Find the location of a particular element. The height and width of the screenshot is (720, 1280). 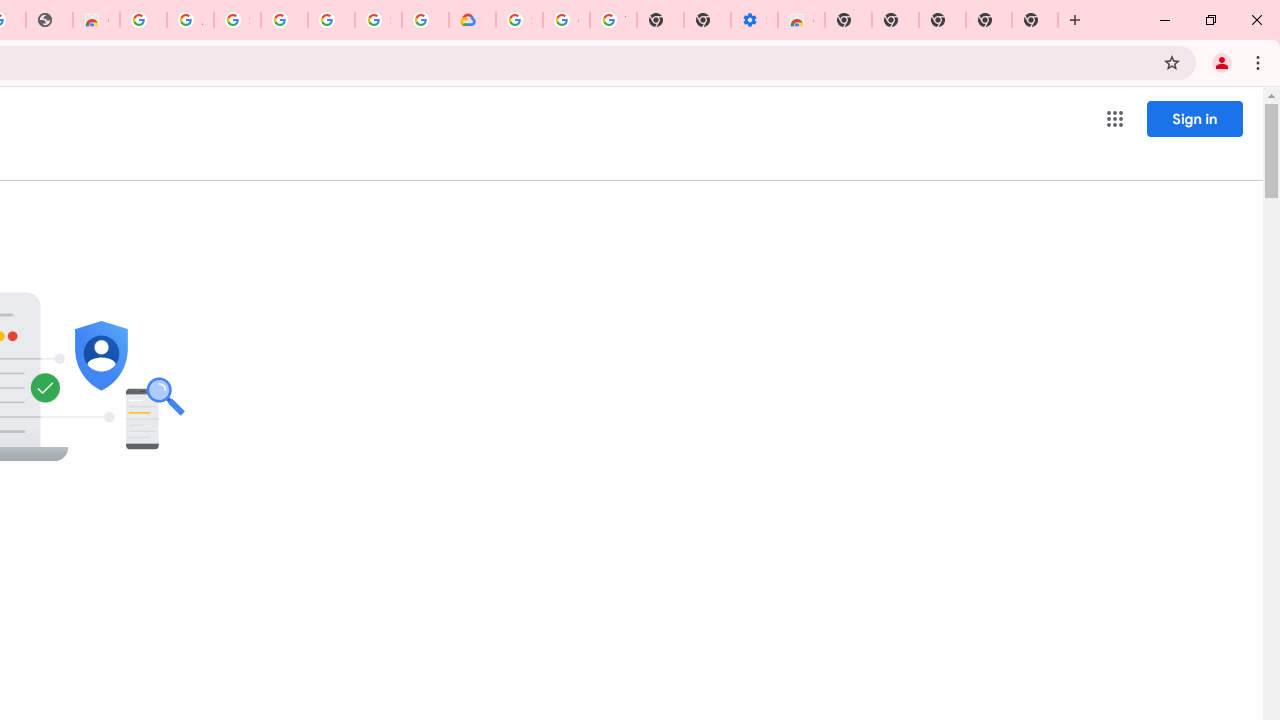

Settings - Accessibility is located at coordinates (754, 20).